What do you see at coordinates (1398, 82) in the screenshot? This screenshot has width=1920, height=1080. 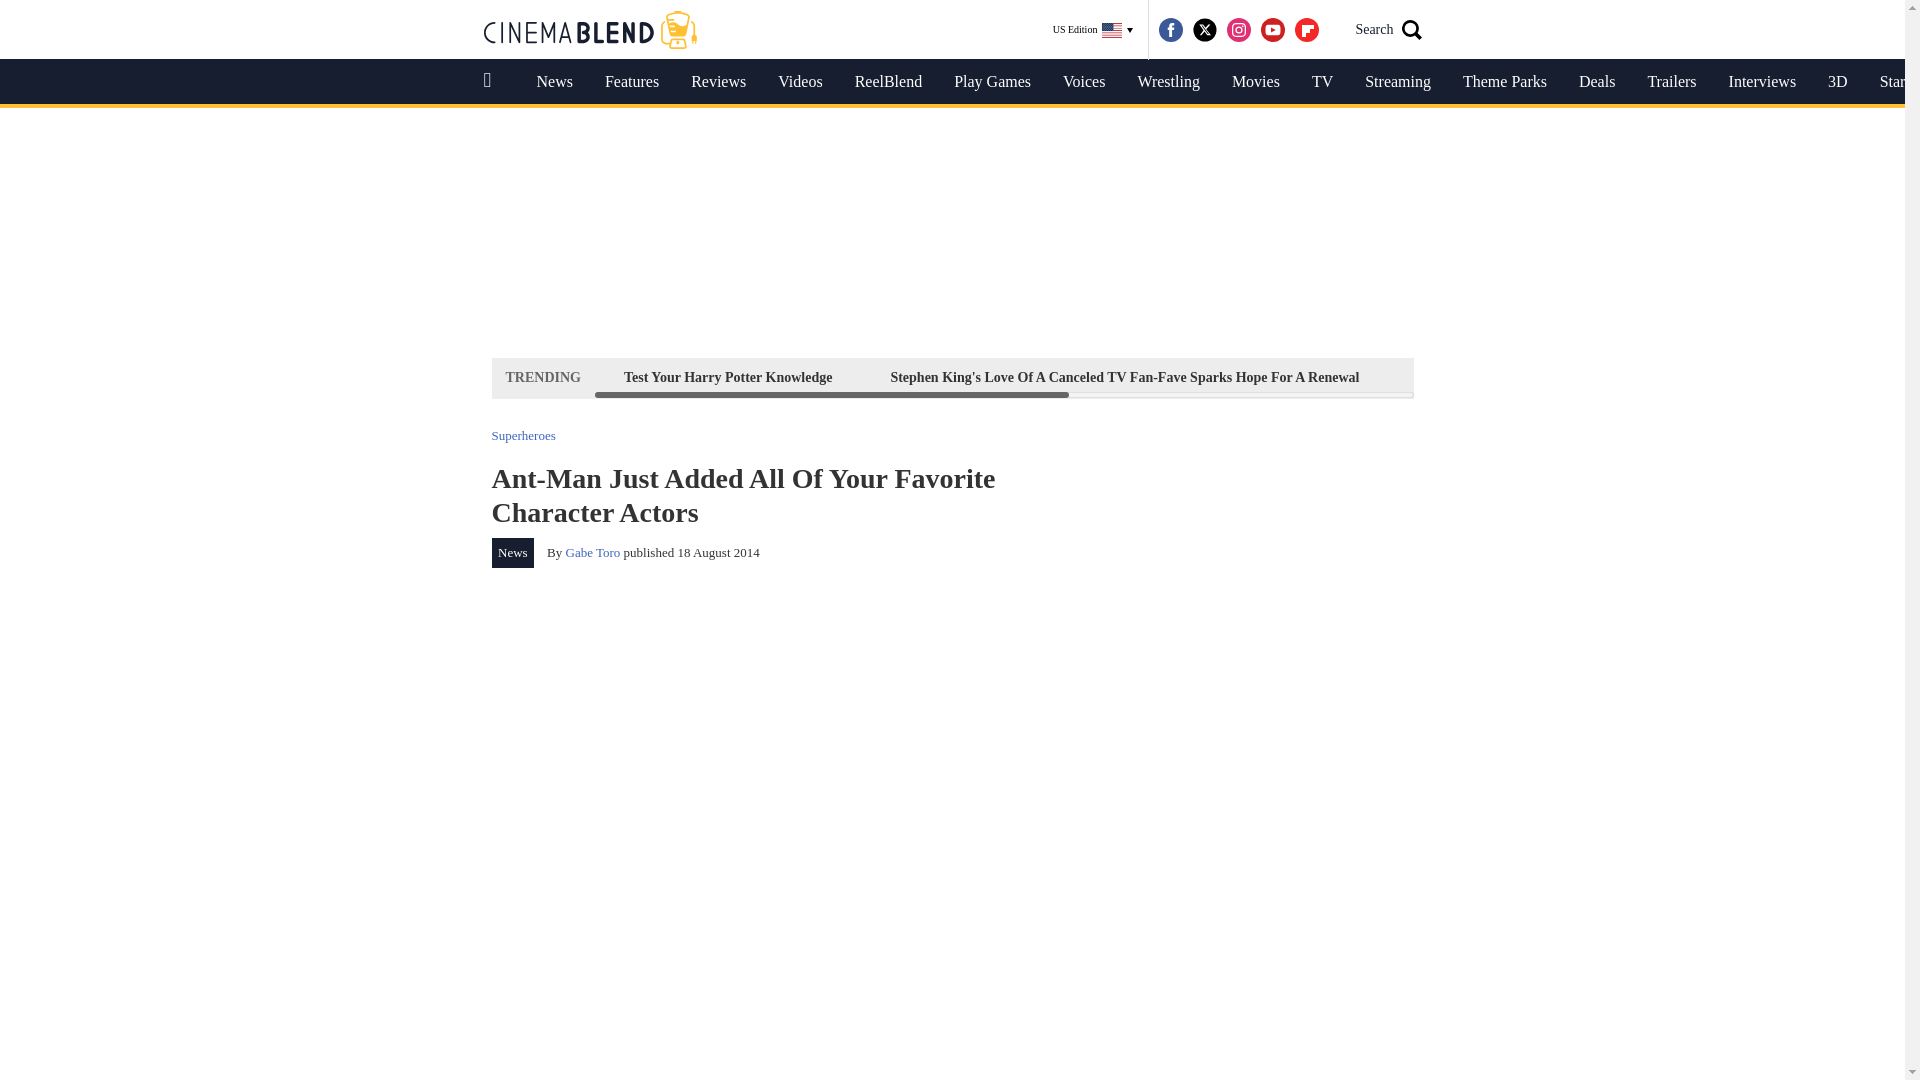 I see `Streaming` at bounding box center [1398, 82].